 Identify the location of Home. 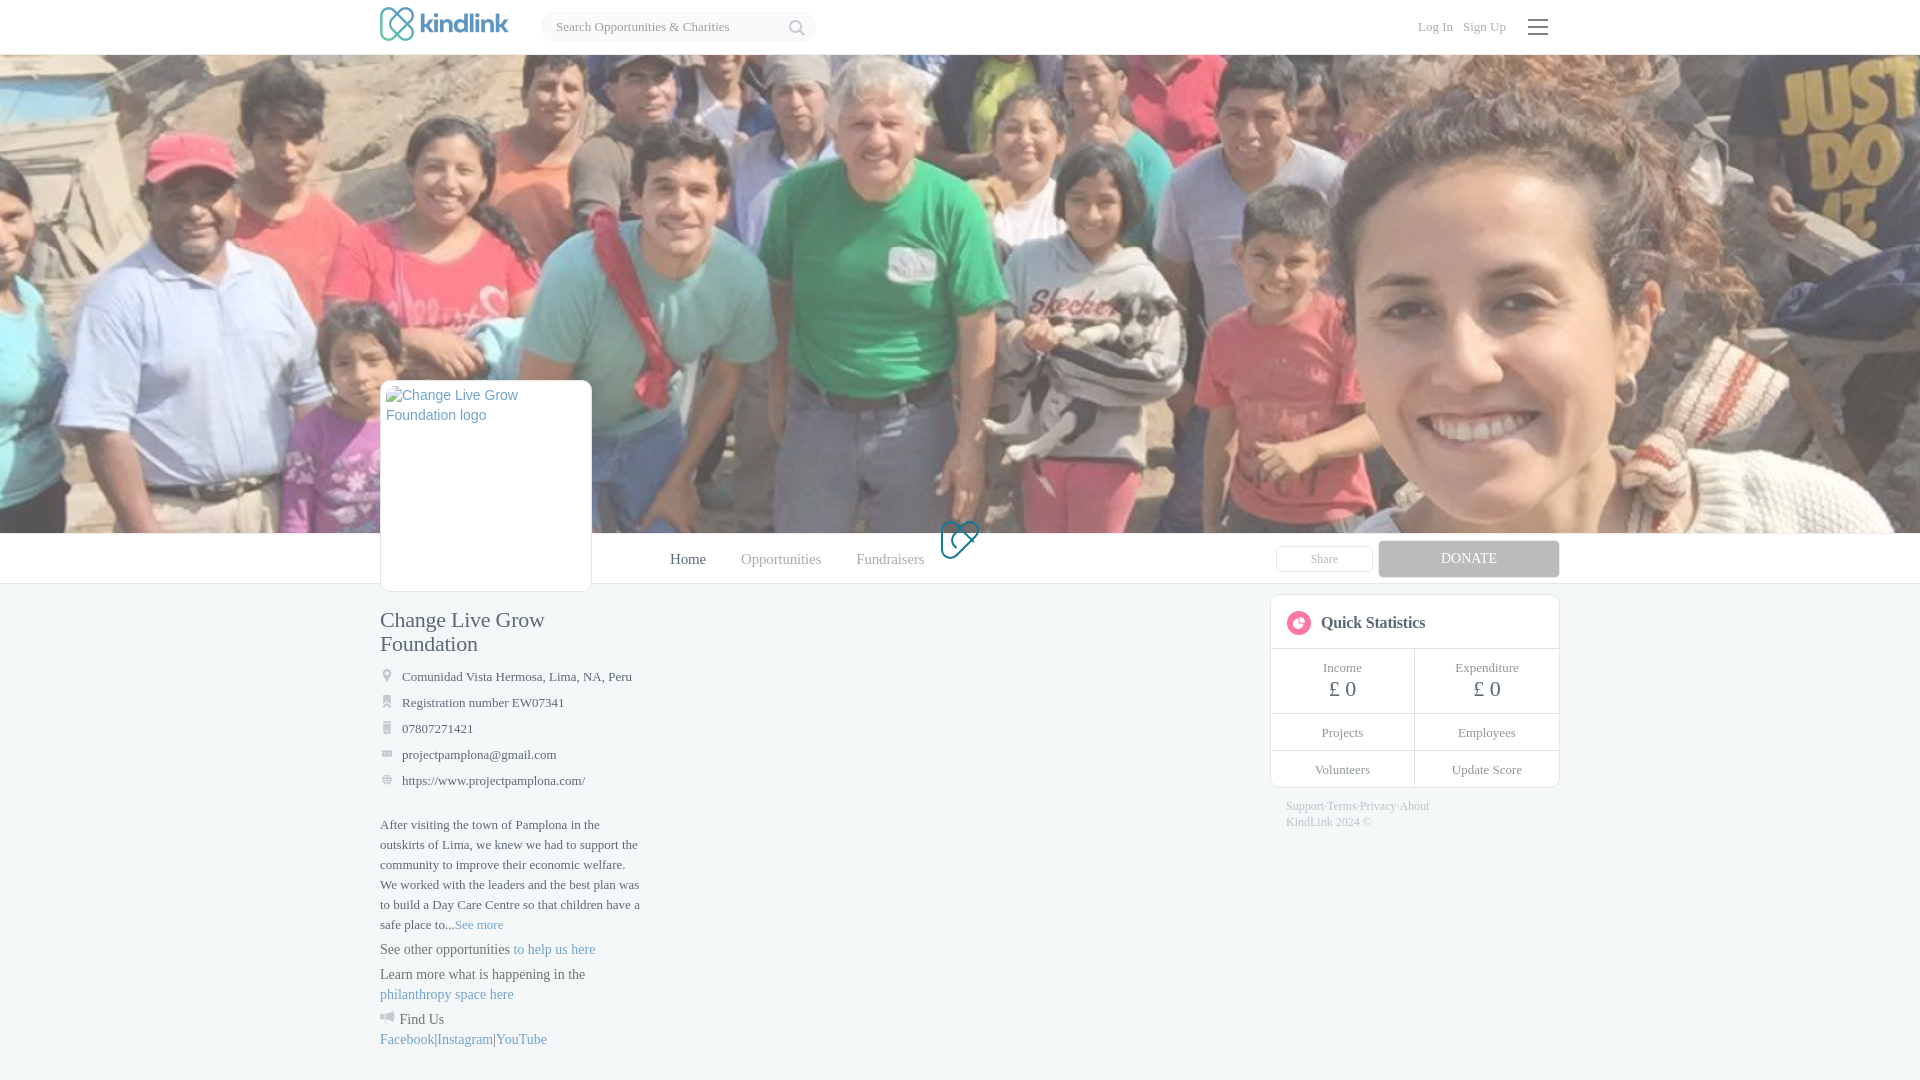
(688, 558).